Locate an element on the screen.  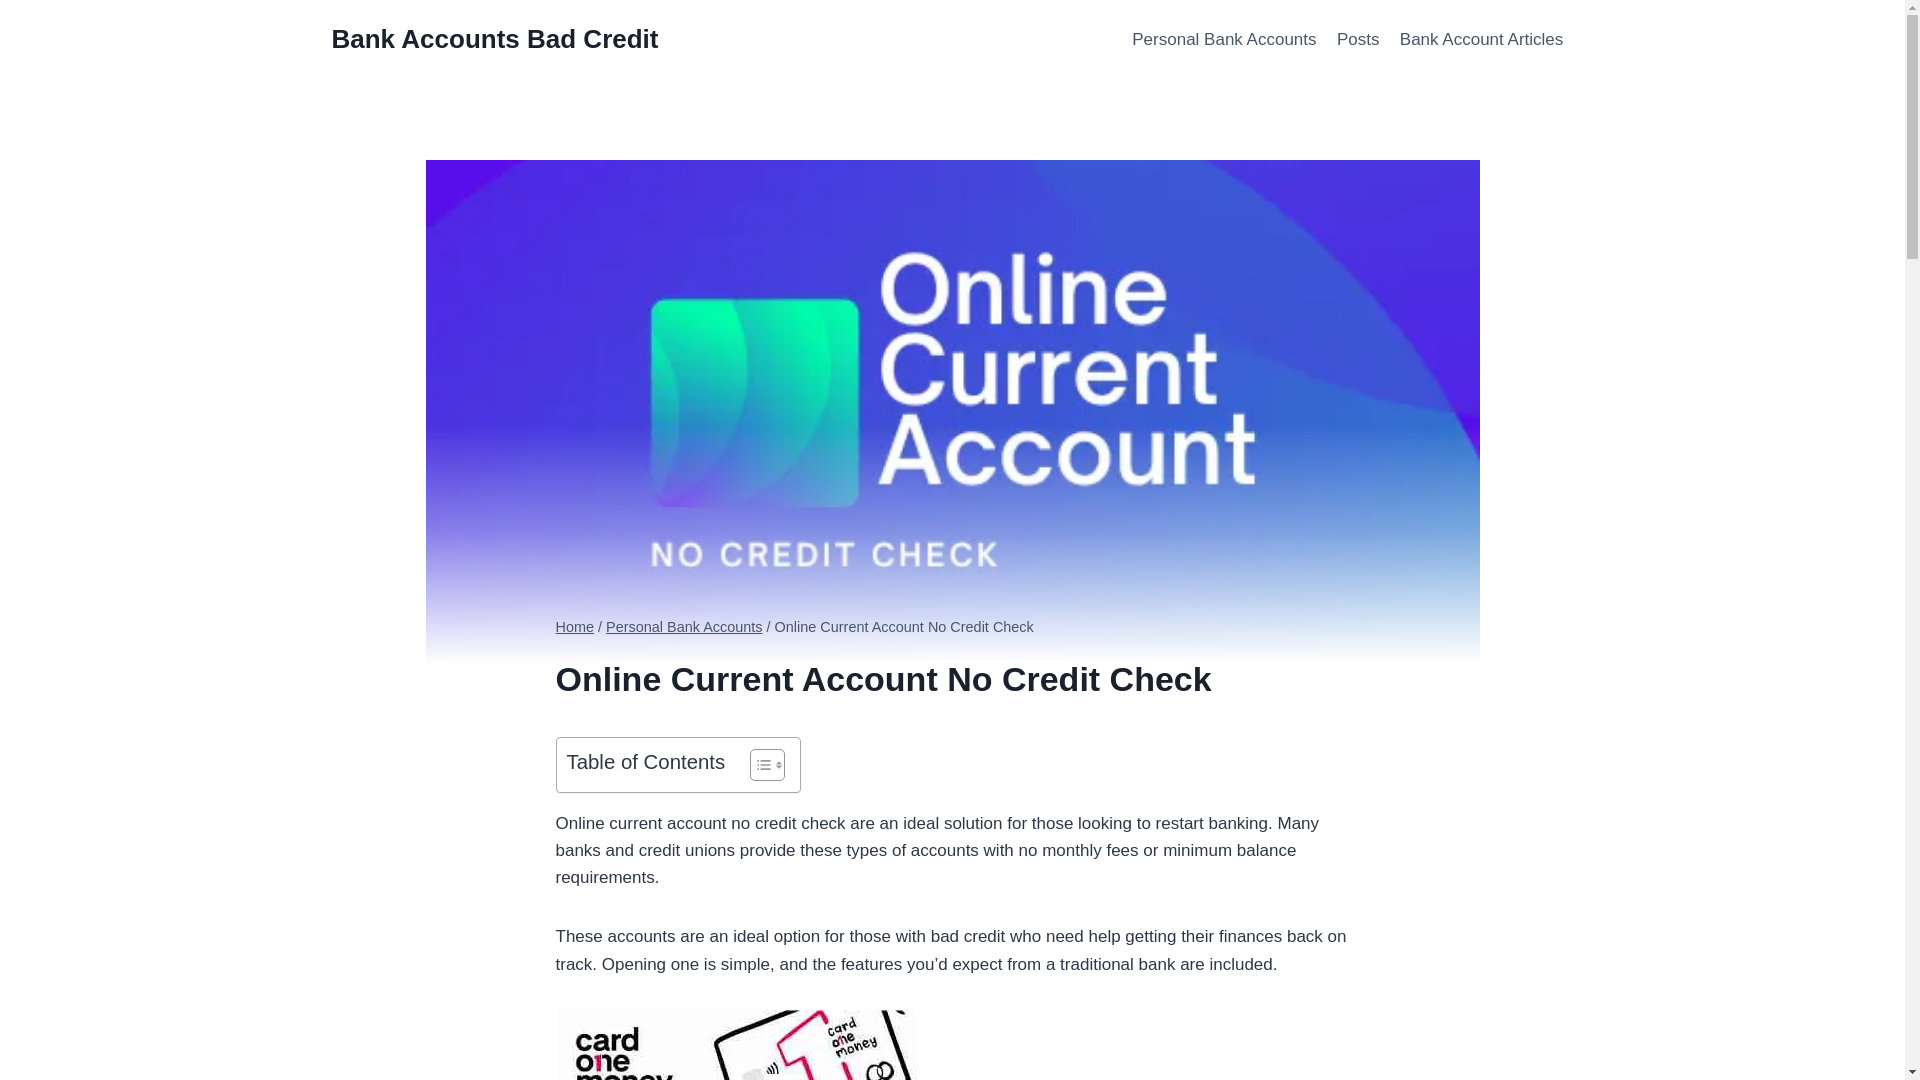
Posts is located at coordinates (1358, 40).